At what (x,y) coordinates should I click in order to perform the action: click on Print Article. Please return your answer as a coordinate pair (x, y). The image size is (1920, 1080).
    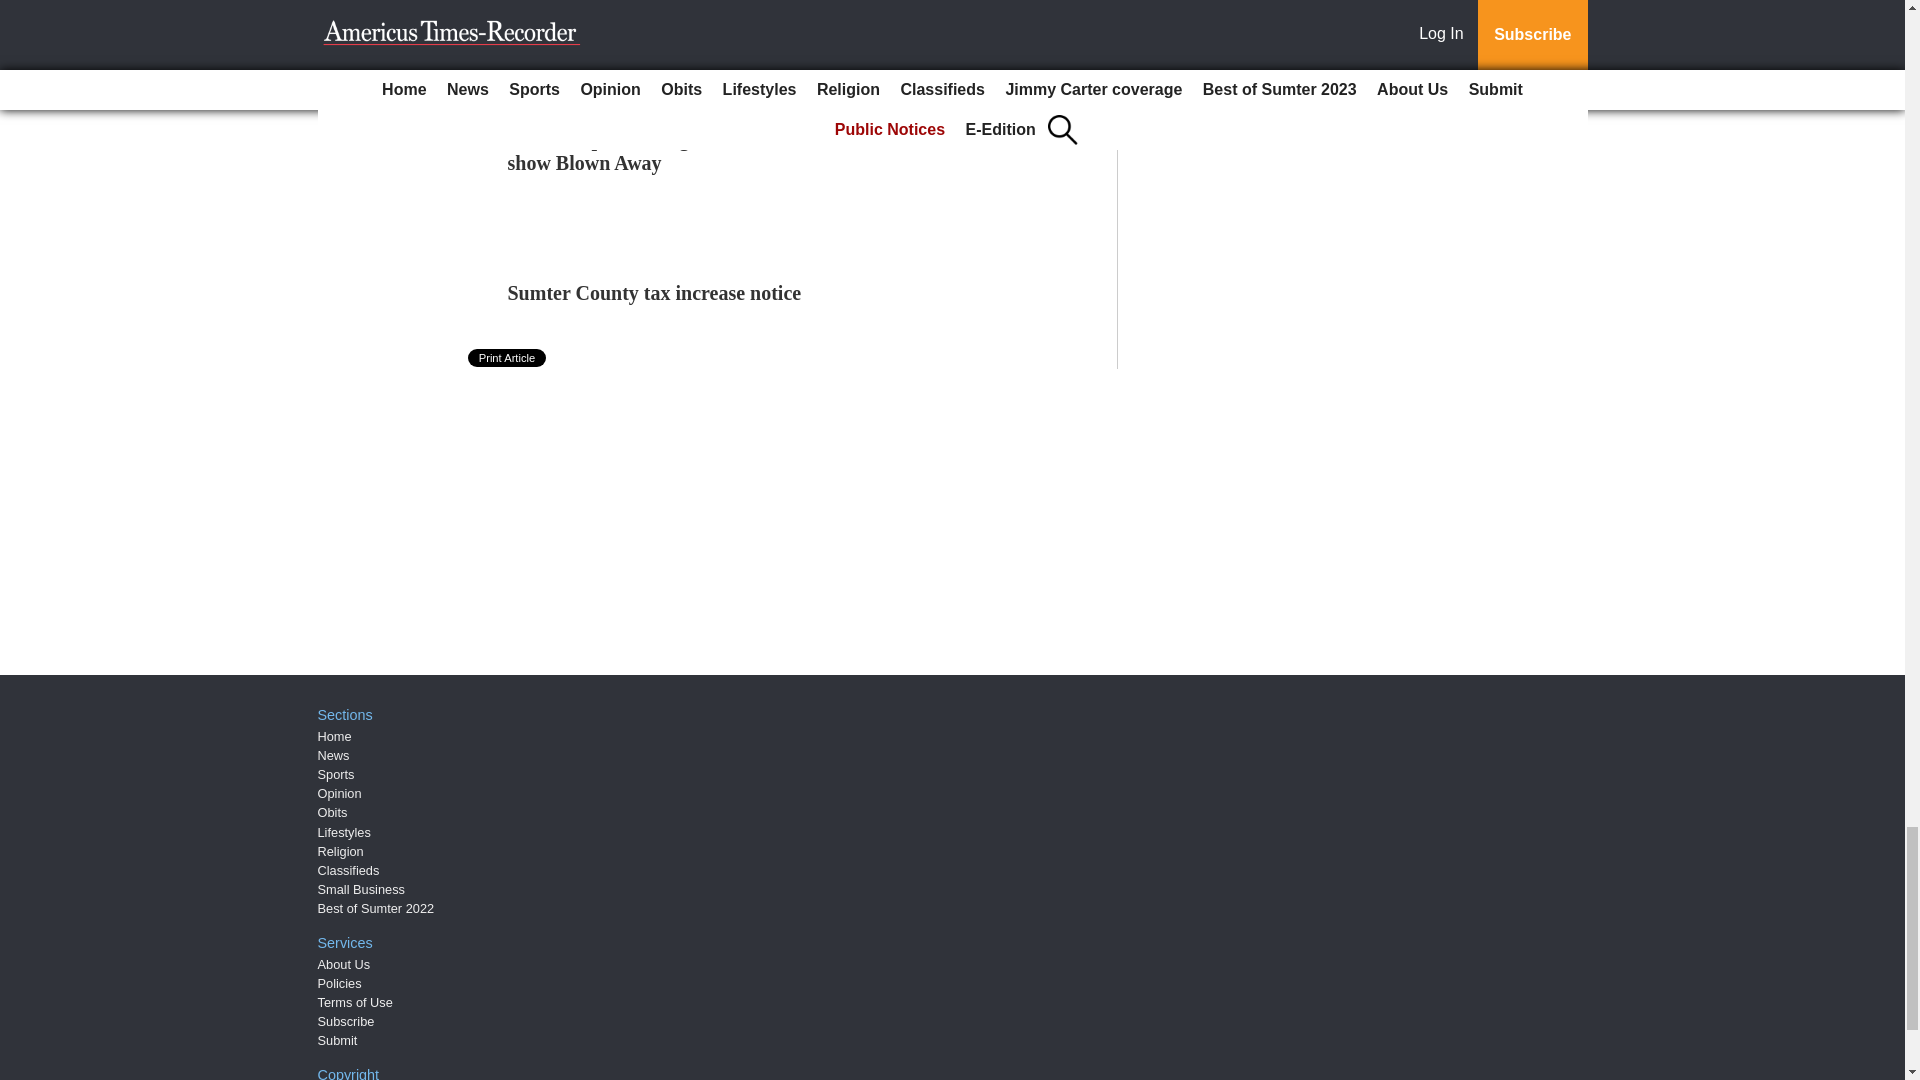
    Looking at the image, I should click on (508, 358).